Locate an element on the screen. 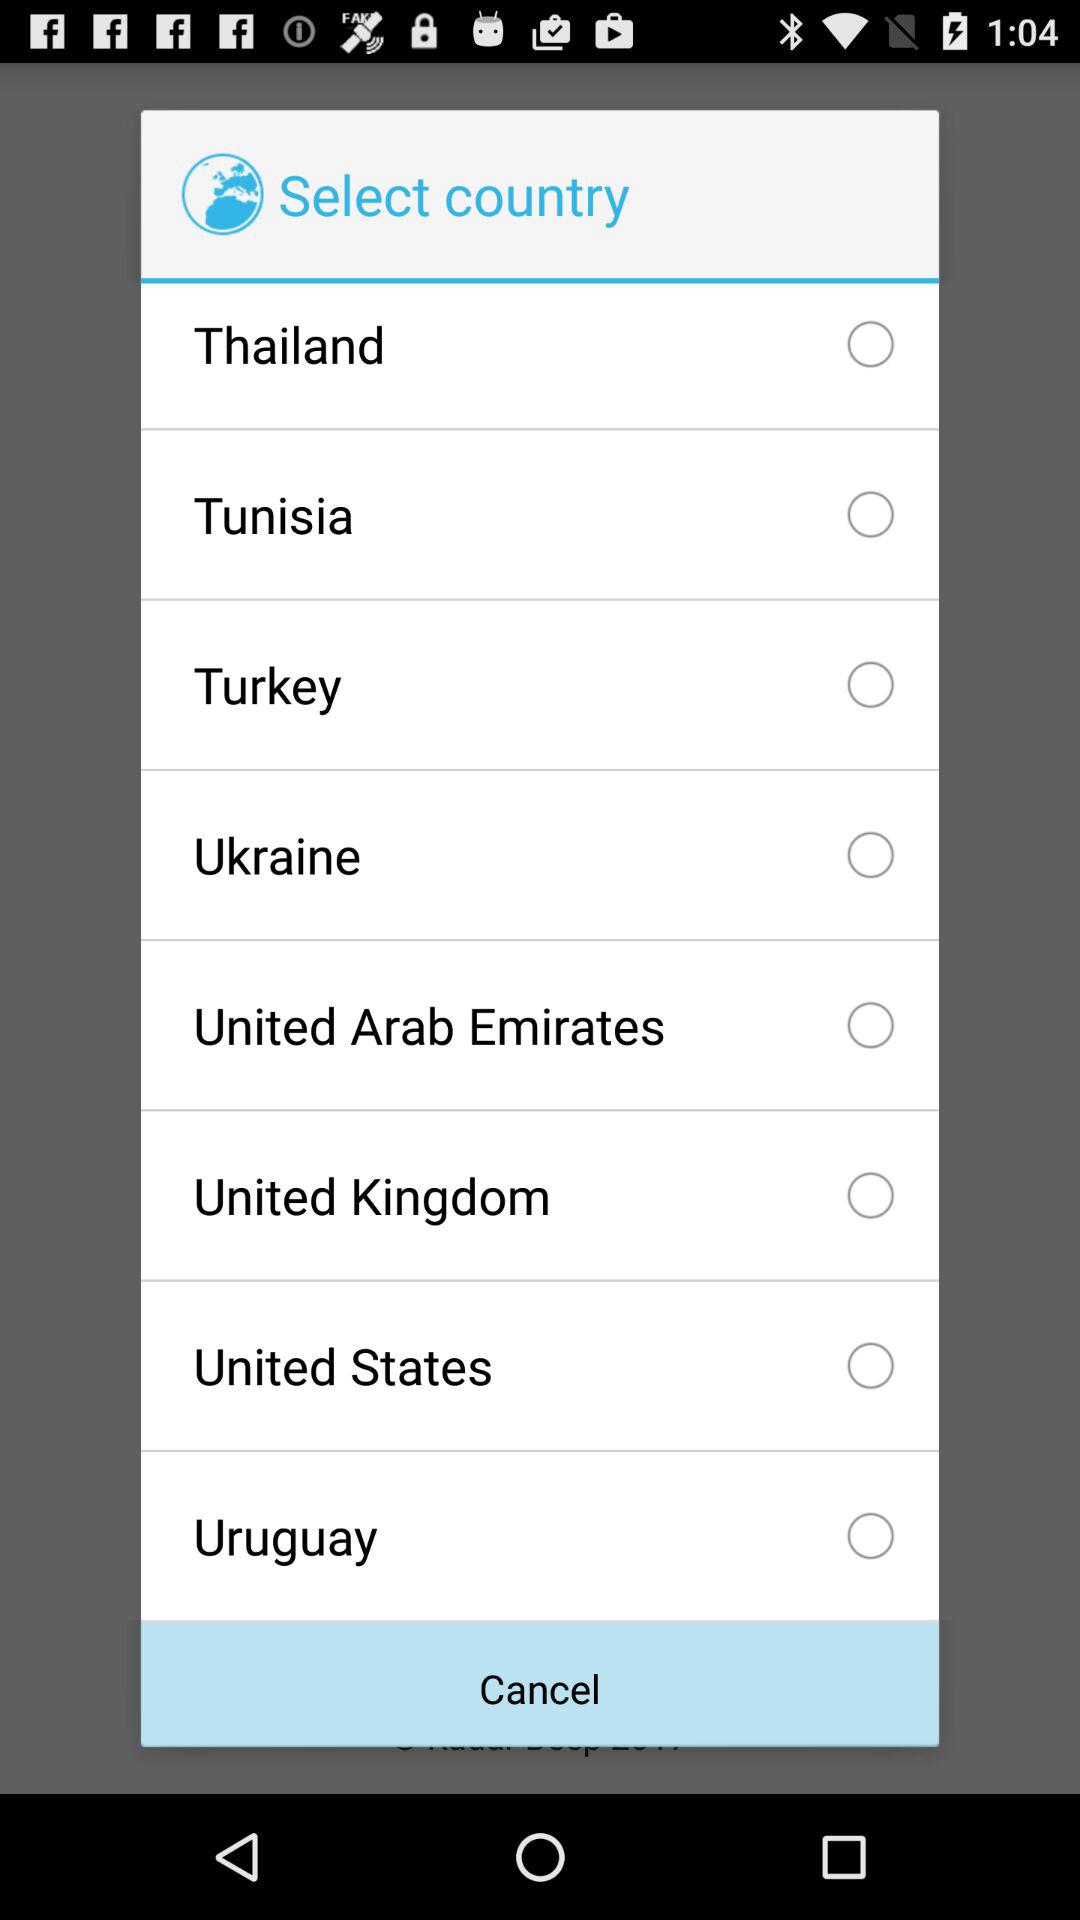 The width and height of the screenshot is (1080, 1920). jump until ukraine icon is located at coordinates (539, 854).